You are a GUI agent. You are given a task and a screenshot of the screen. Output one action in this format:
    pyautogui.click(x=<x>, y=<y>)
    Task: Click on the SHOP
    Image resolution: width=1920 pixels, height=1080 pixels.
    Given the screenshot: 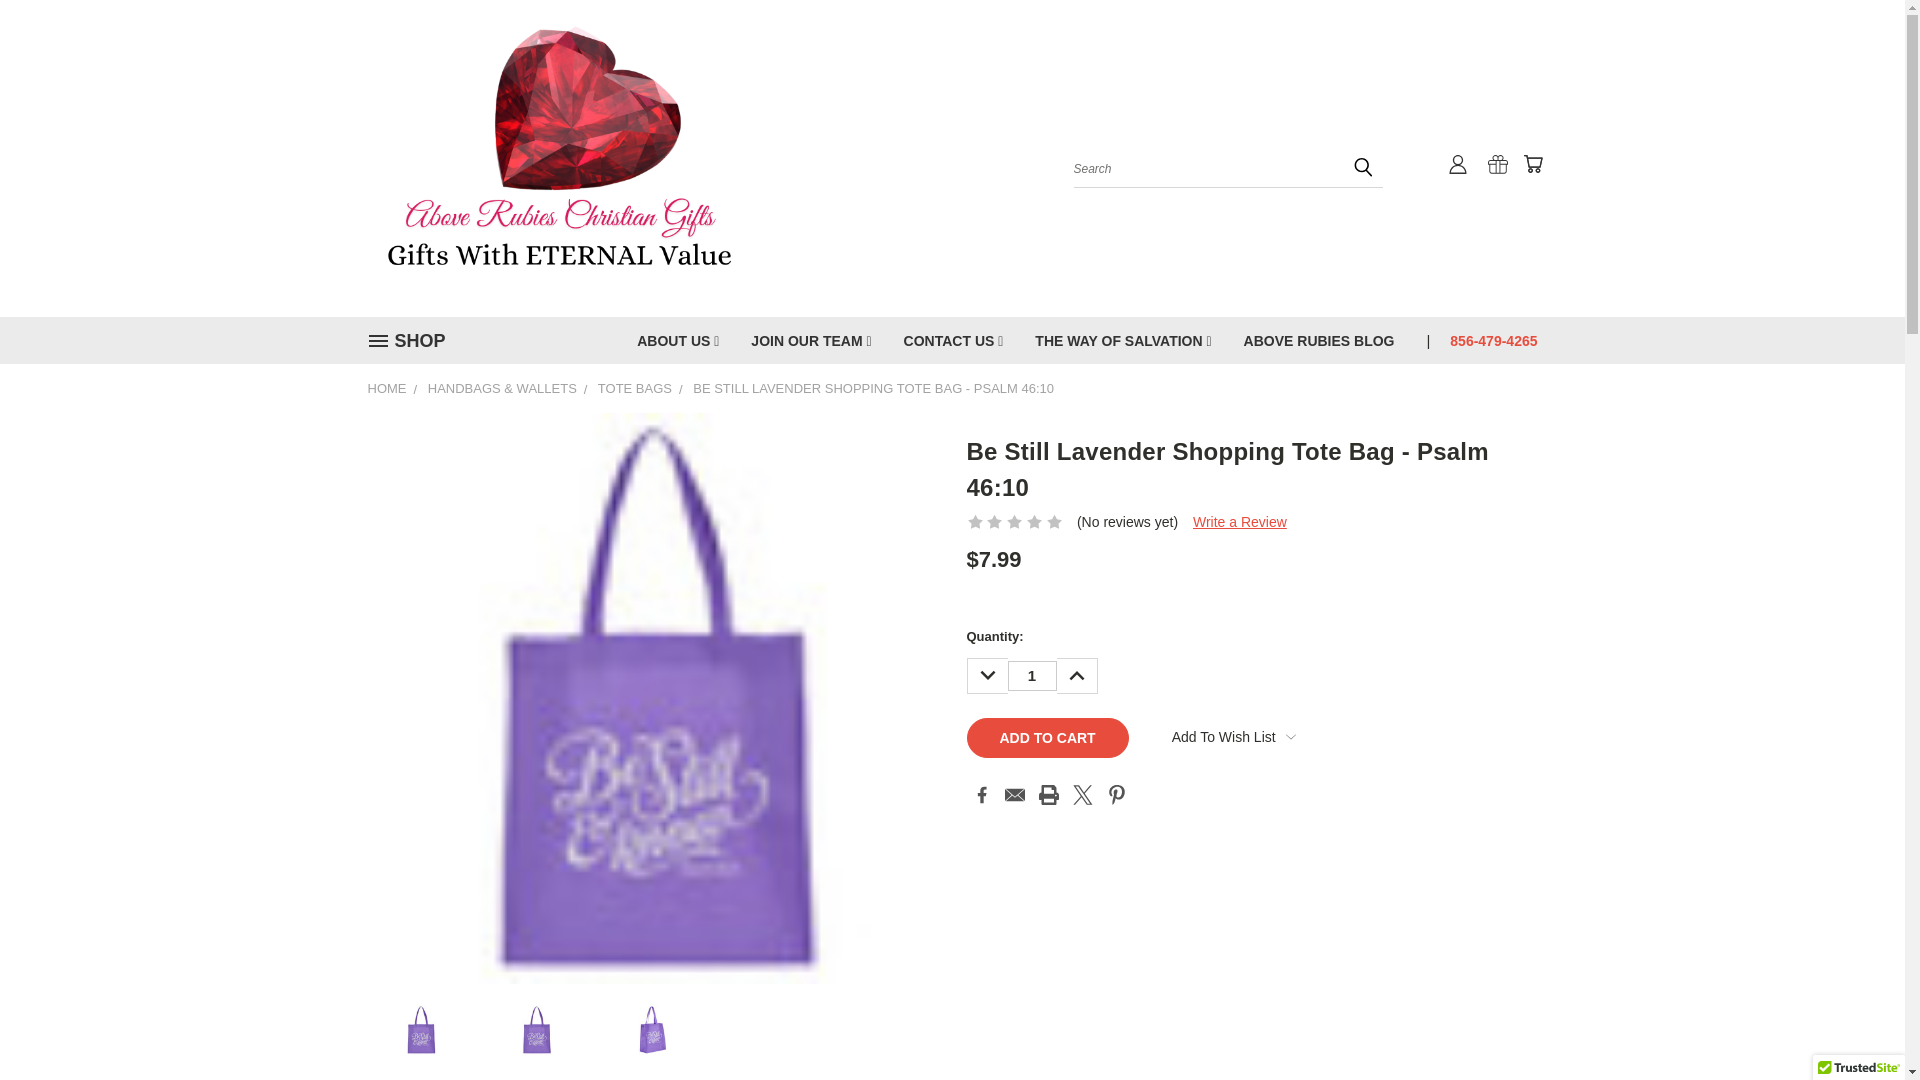 What is the action you would take?
    pyautogui.click(x=415, y=341)
    